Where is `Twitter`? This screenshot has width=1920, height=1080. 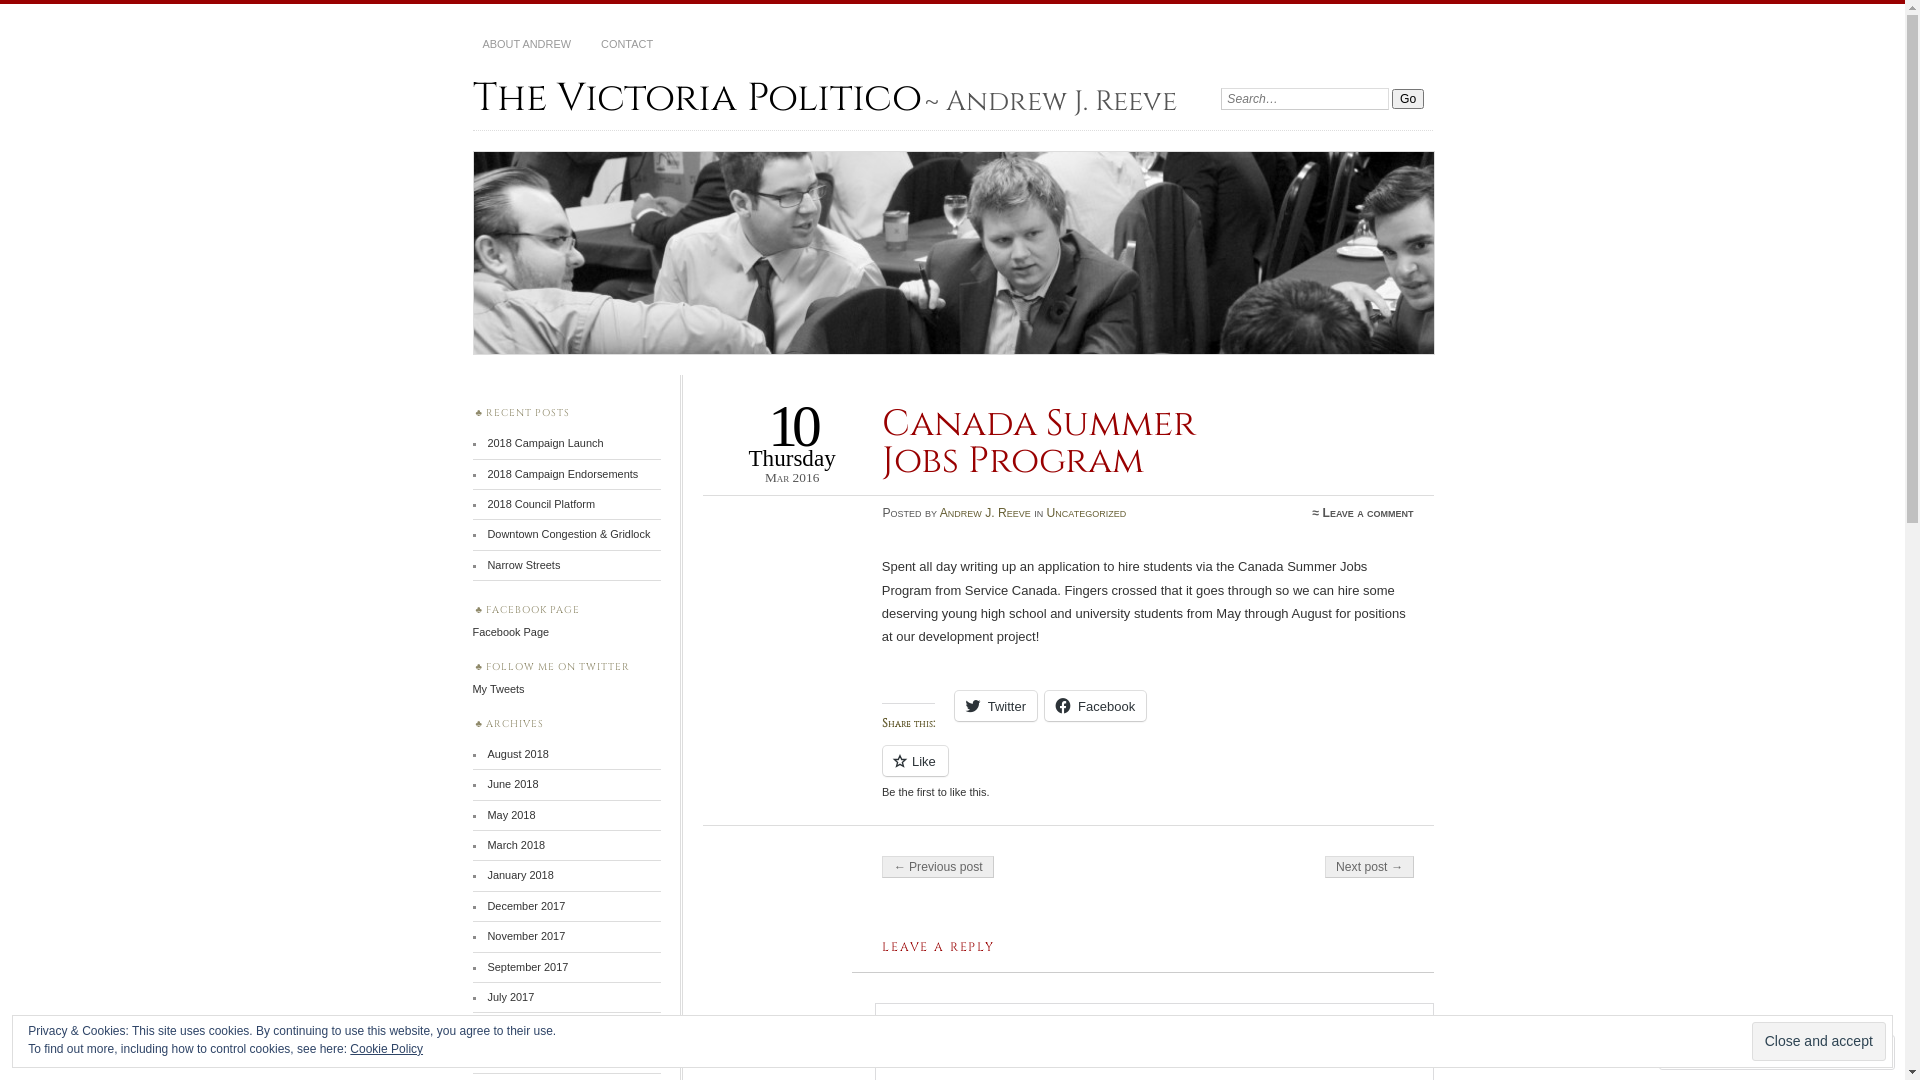 Twitter is located at coordinates (996, 706).